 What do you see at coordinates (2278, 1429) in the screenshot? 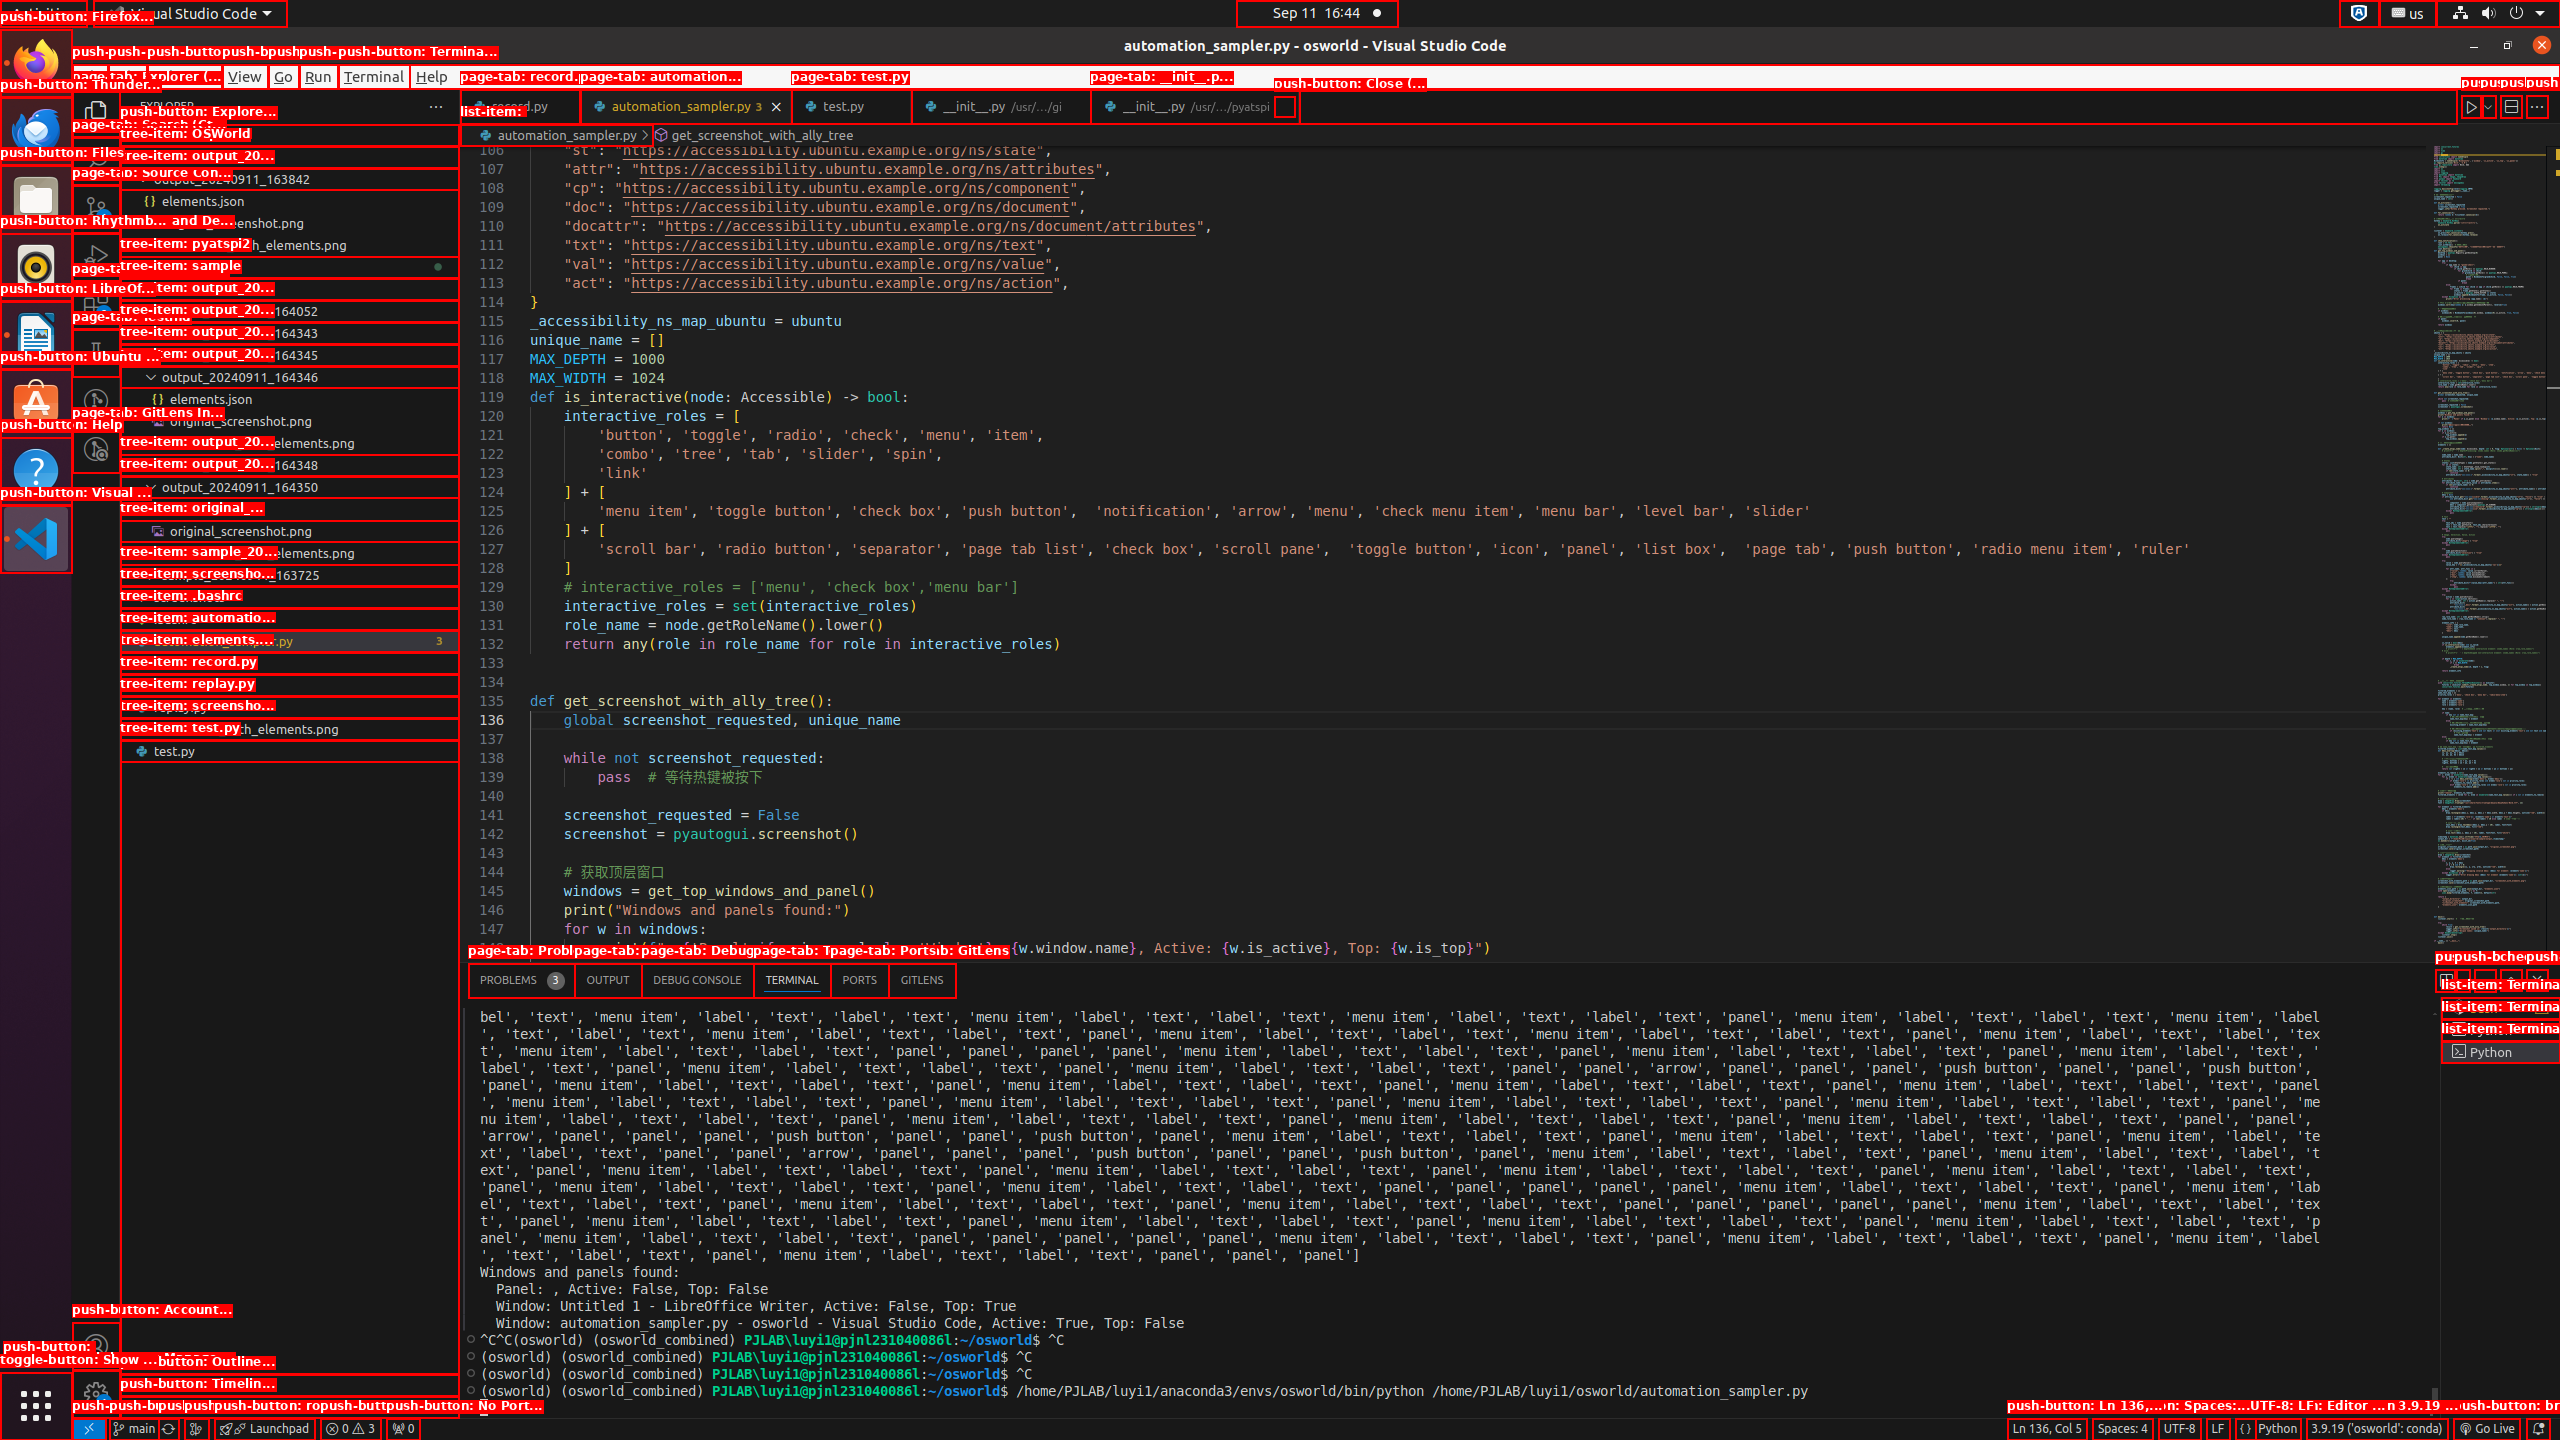
I see `Python` at bounding box center [2278, 1429].